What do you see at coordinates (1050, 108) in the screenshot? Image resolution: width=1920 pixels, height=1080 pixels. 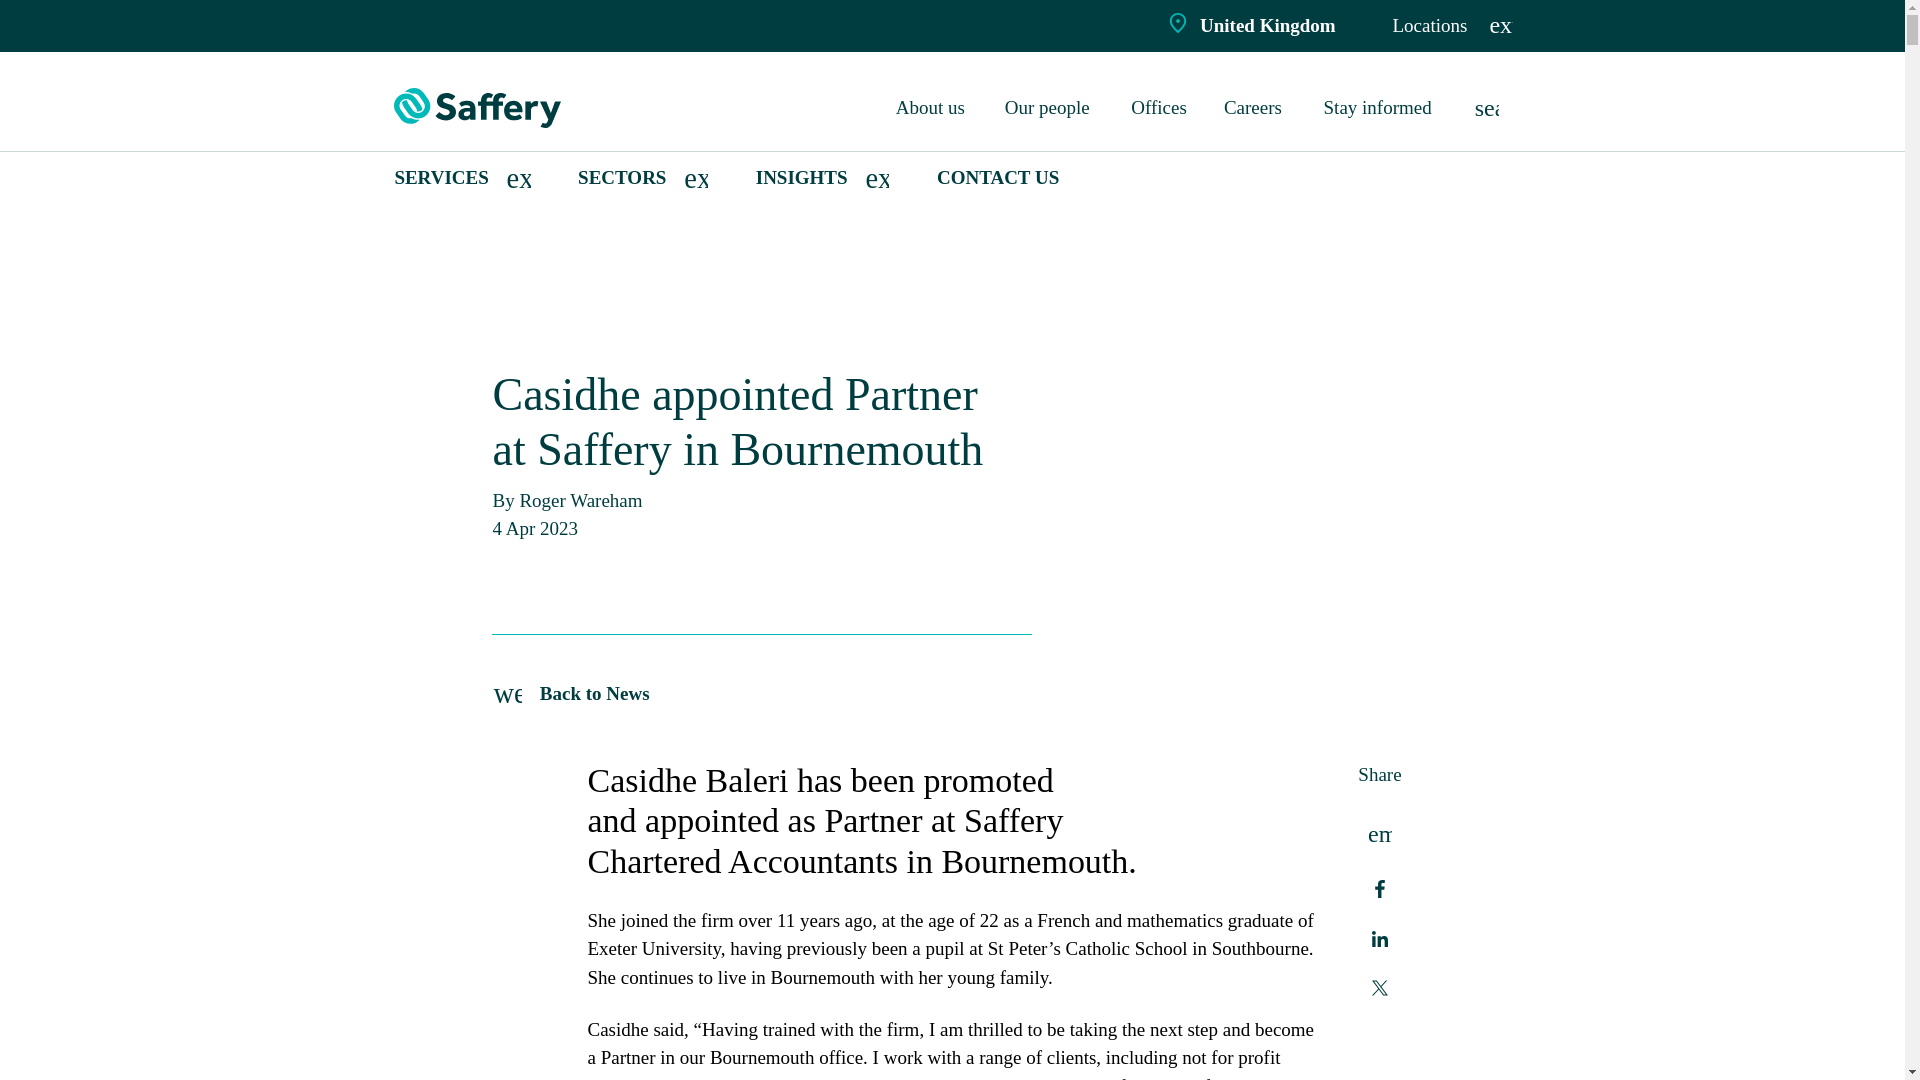 I see `Our people` at bounding box center [1050, 108].